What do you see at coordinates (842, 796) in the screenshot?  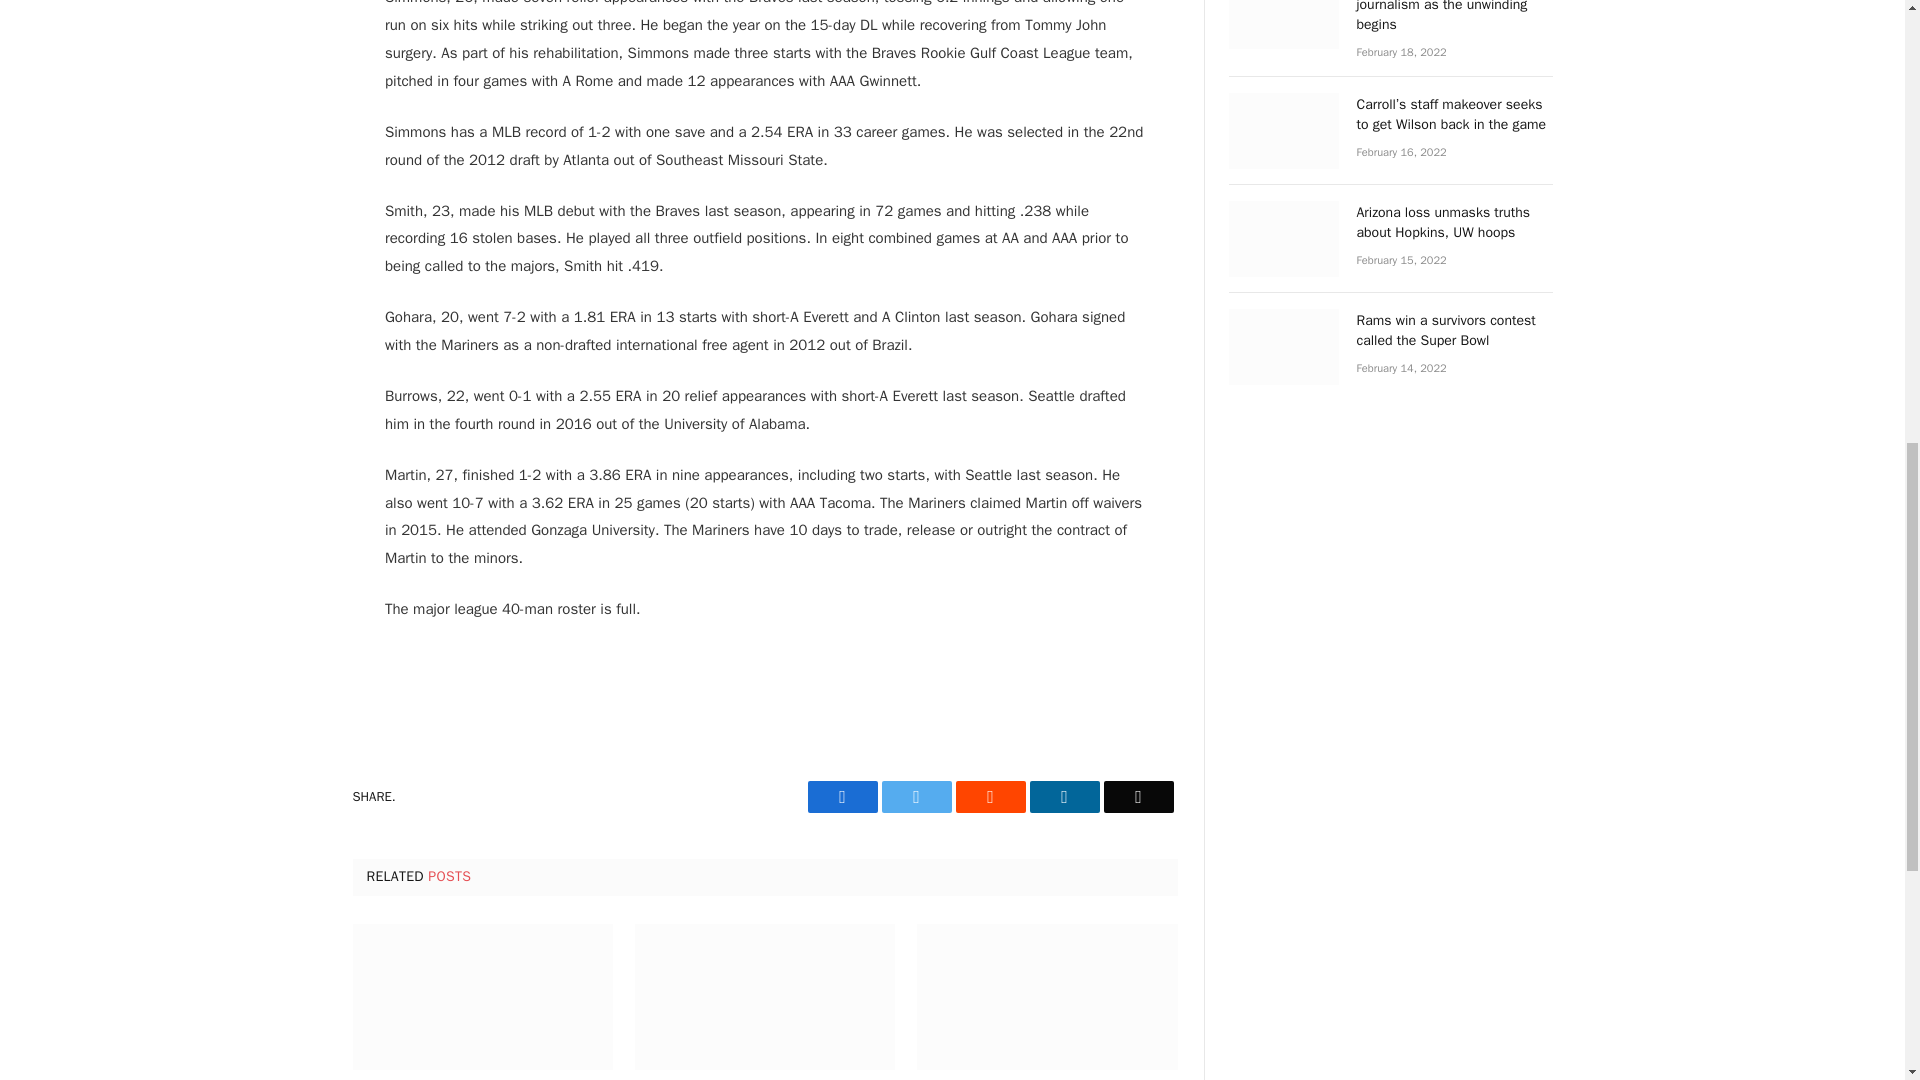 I see `Facebook` at bounding box center [842, 796].